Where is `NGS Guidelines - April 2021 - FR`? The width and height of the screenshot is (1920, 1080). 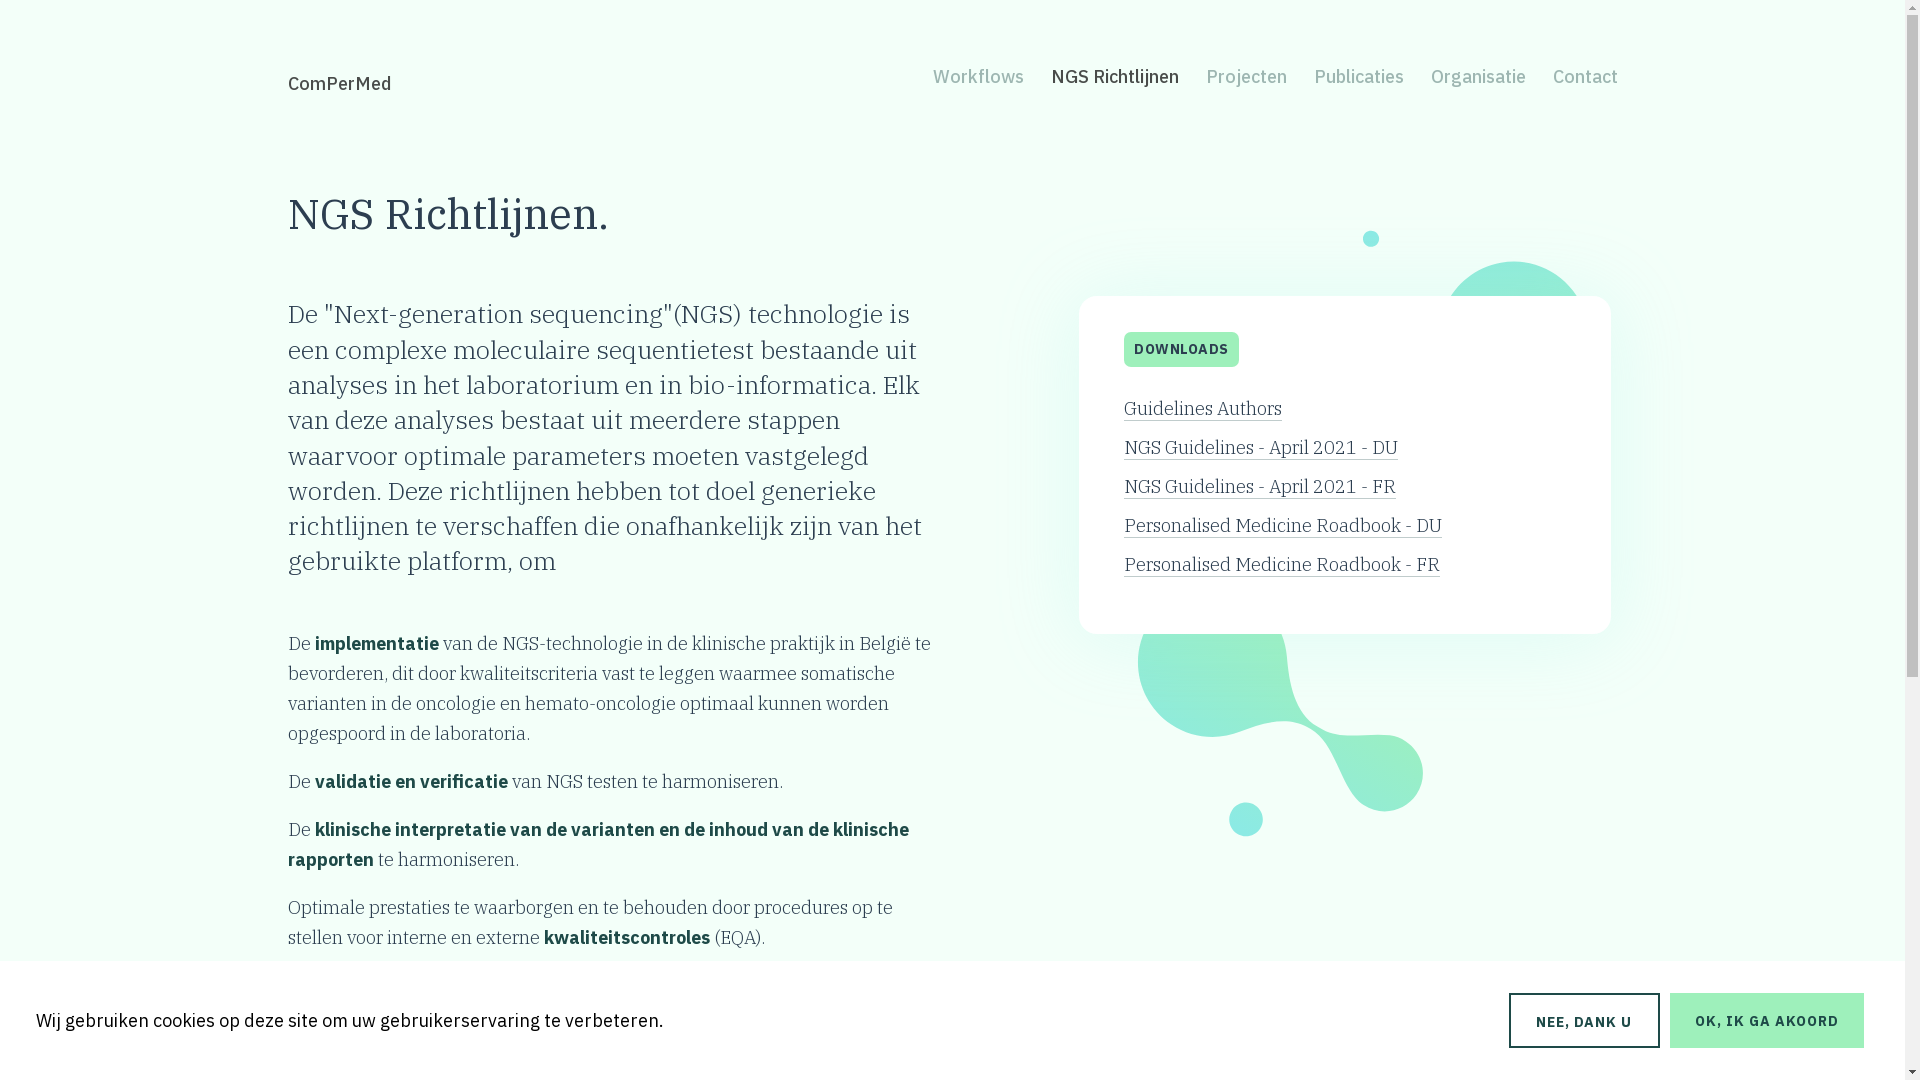 NGS Guidelines - April 2021 - FR is located at coordinates (1260, 487).